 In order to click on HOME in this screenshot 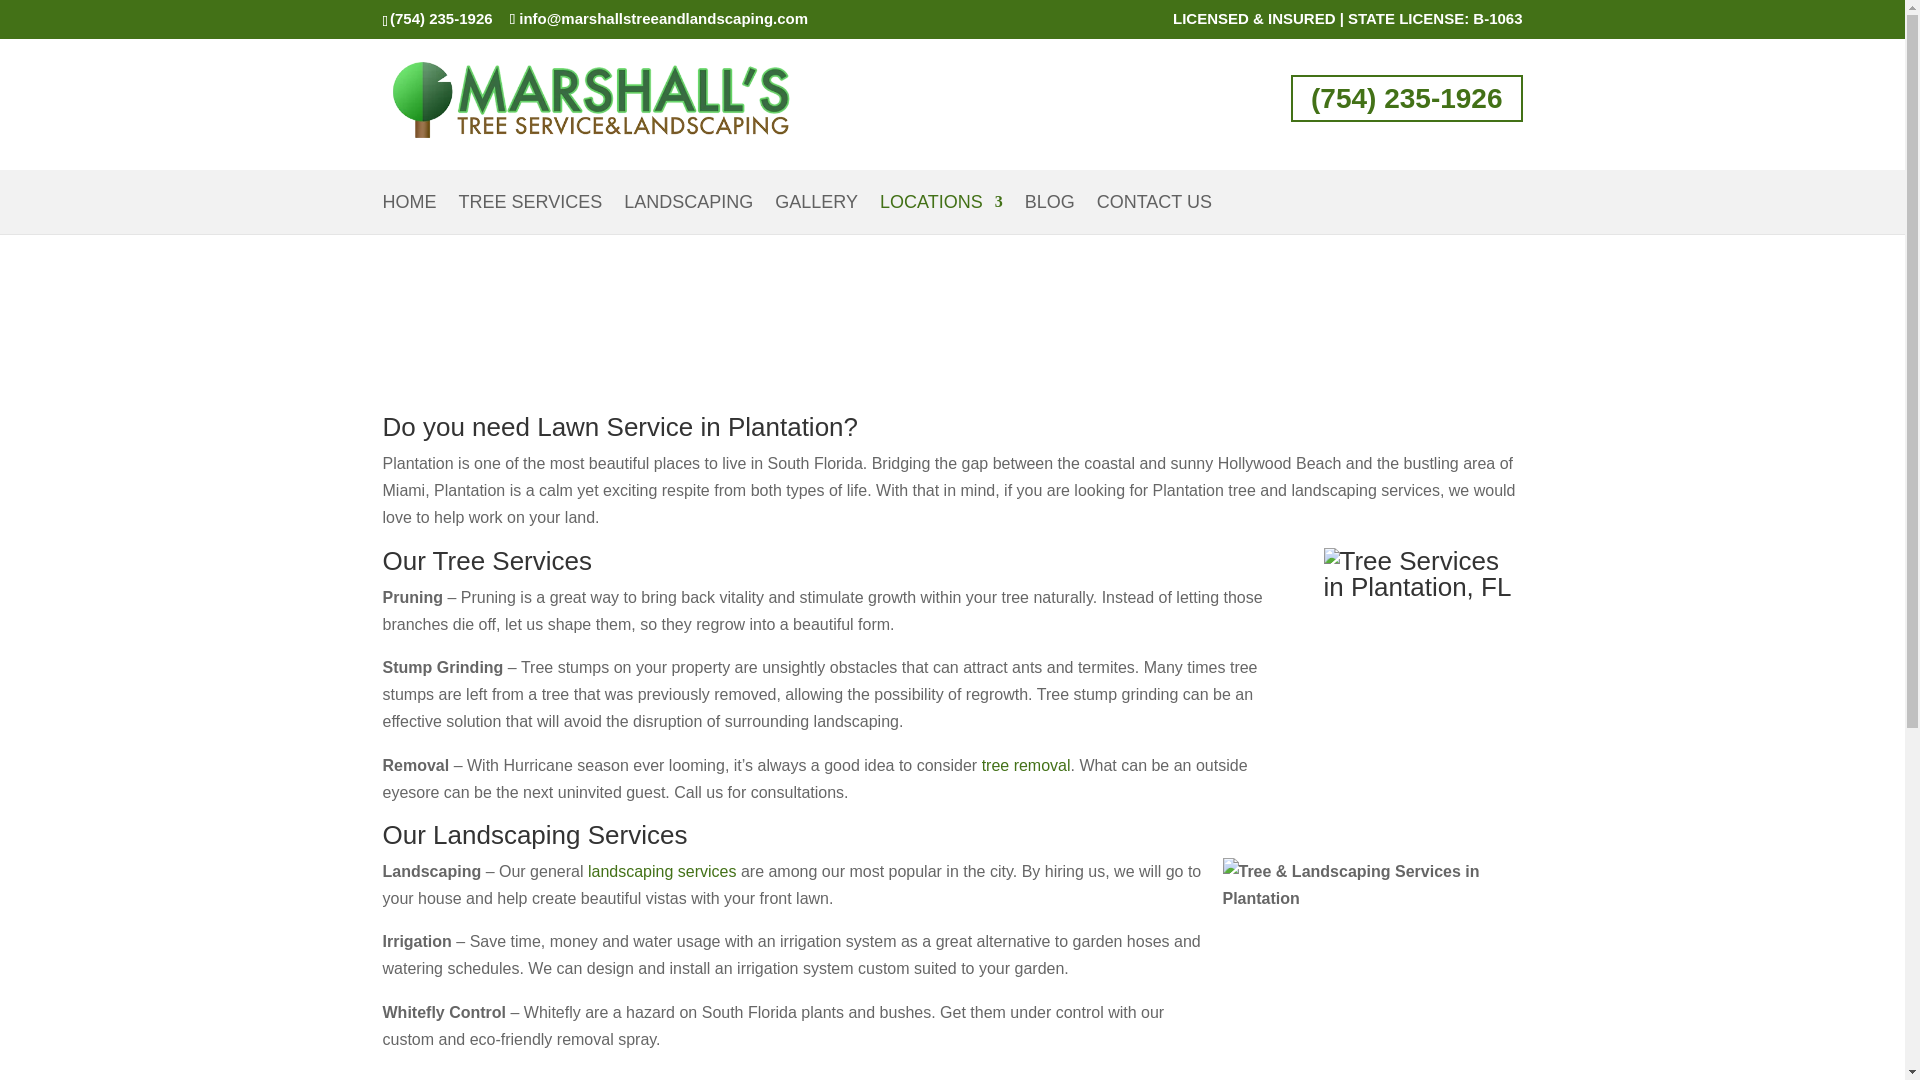, I will do `click(408, 214)`.